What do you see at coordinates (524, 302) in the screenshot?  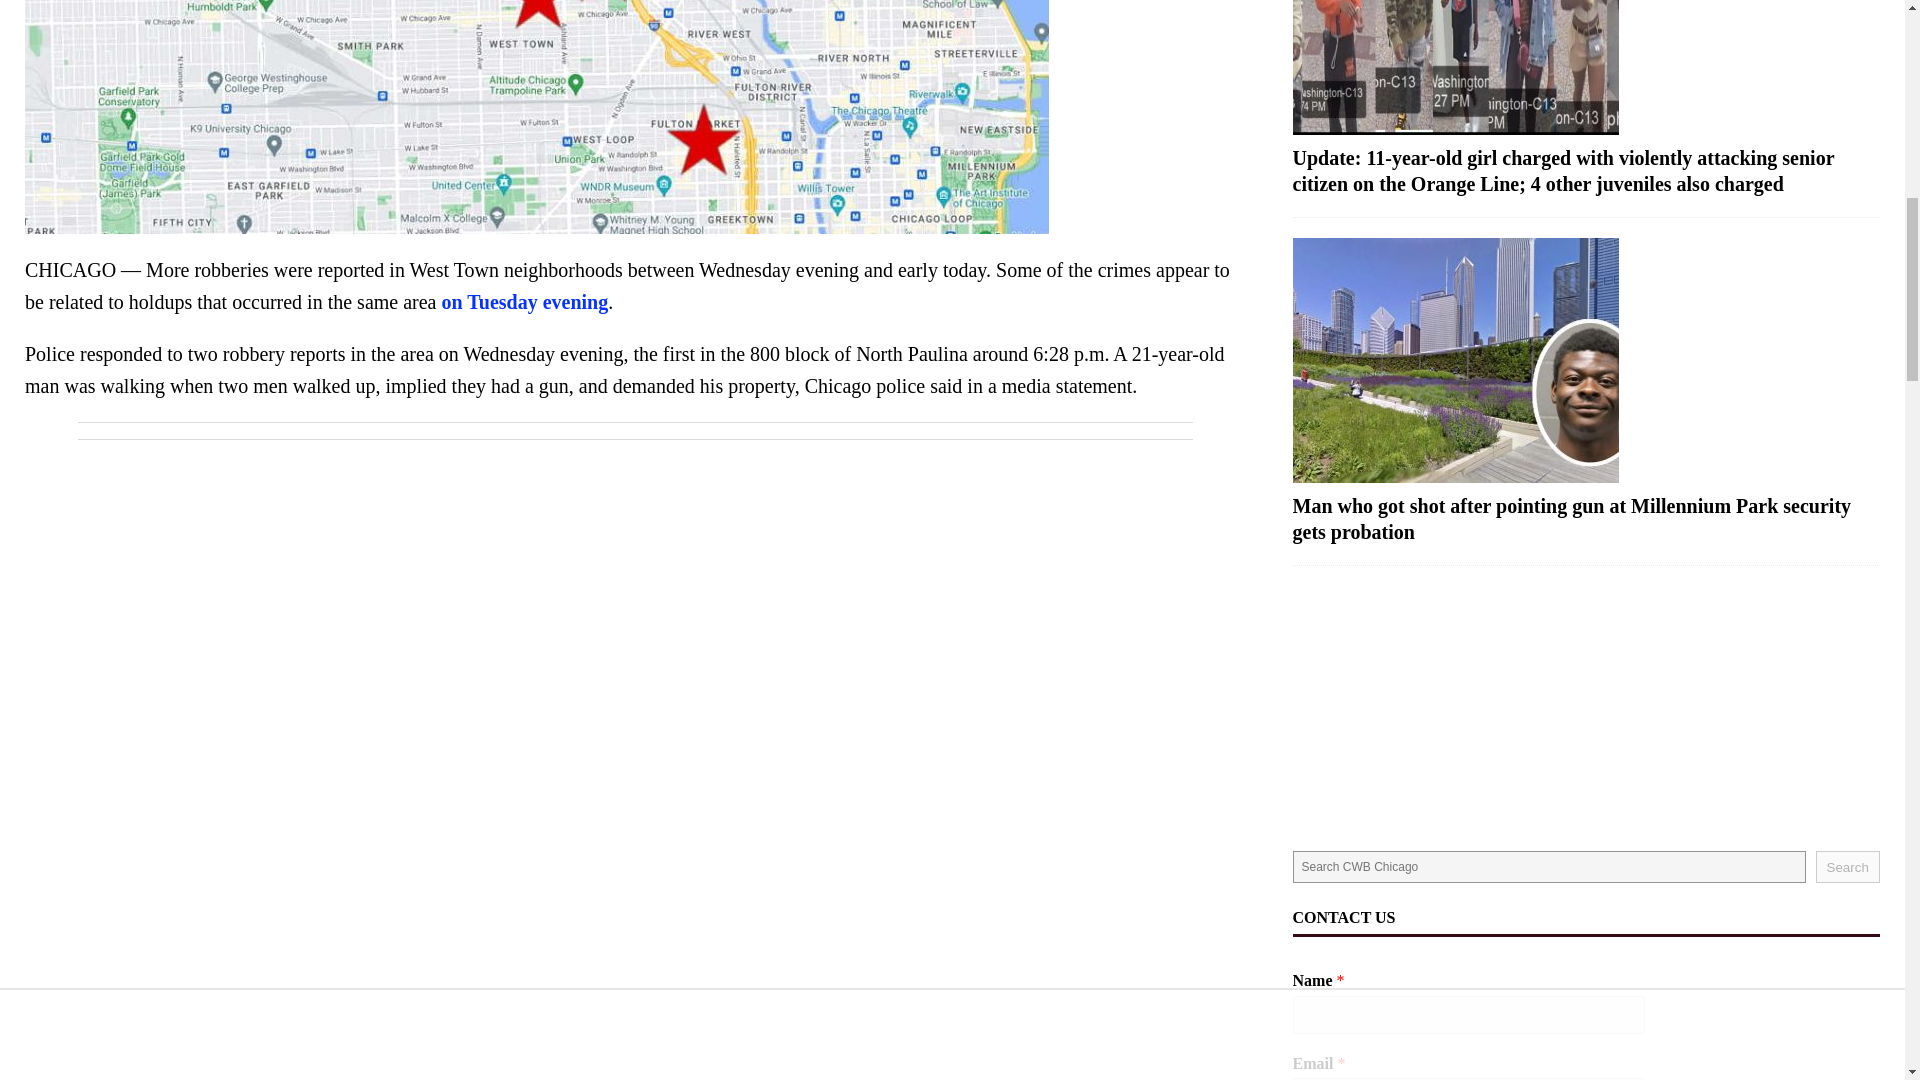 I see `on Tuesday evening` at bounding box center [524, 302].